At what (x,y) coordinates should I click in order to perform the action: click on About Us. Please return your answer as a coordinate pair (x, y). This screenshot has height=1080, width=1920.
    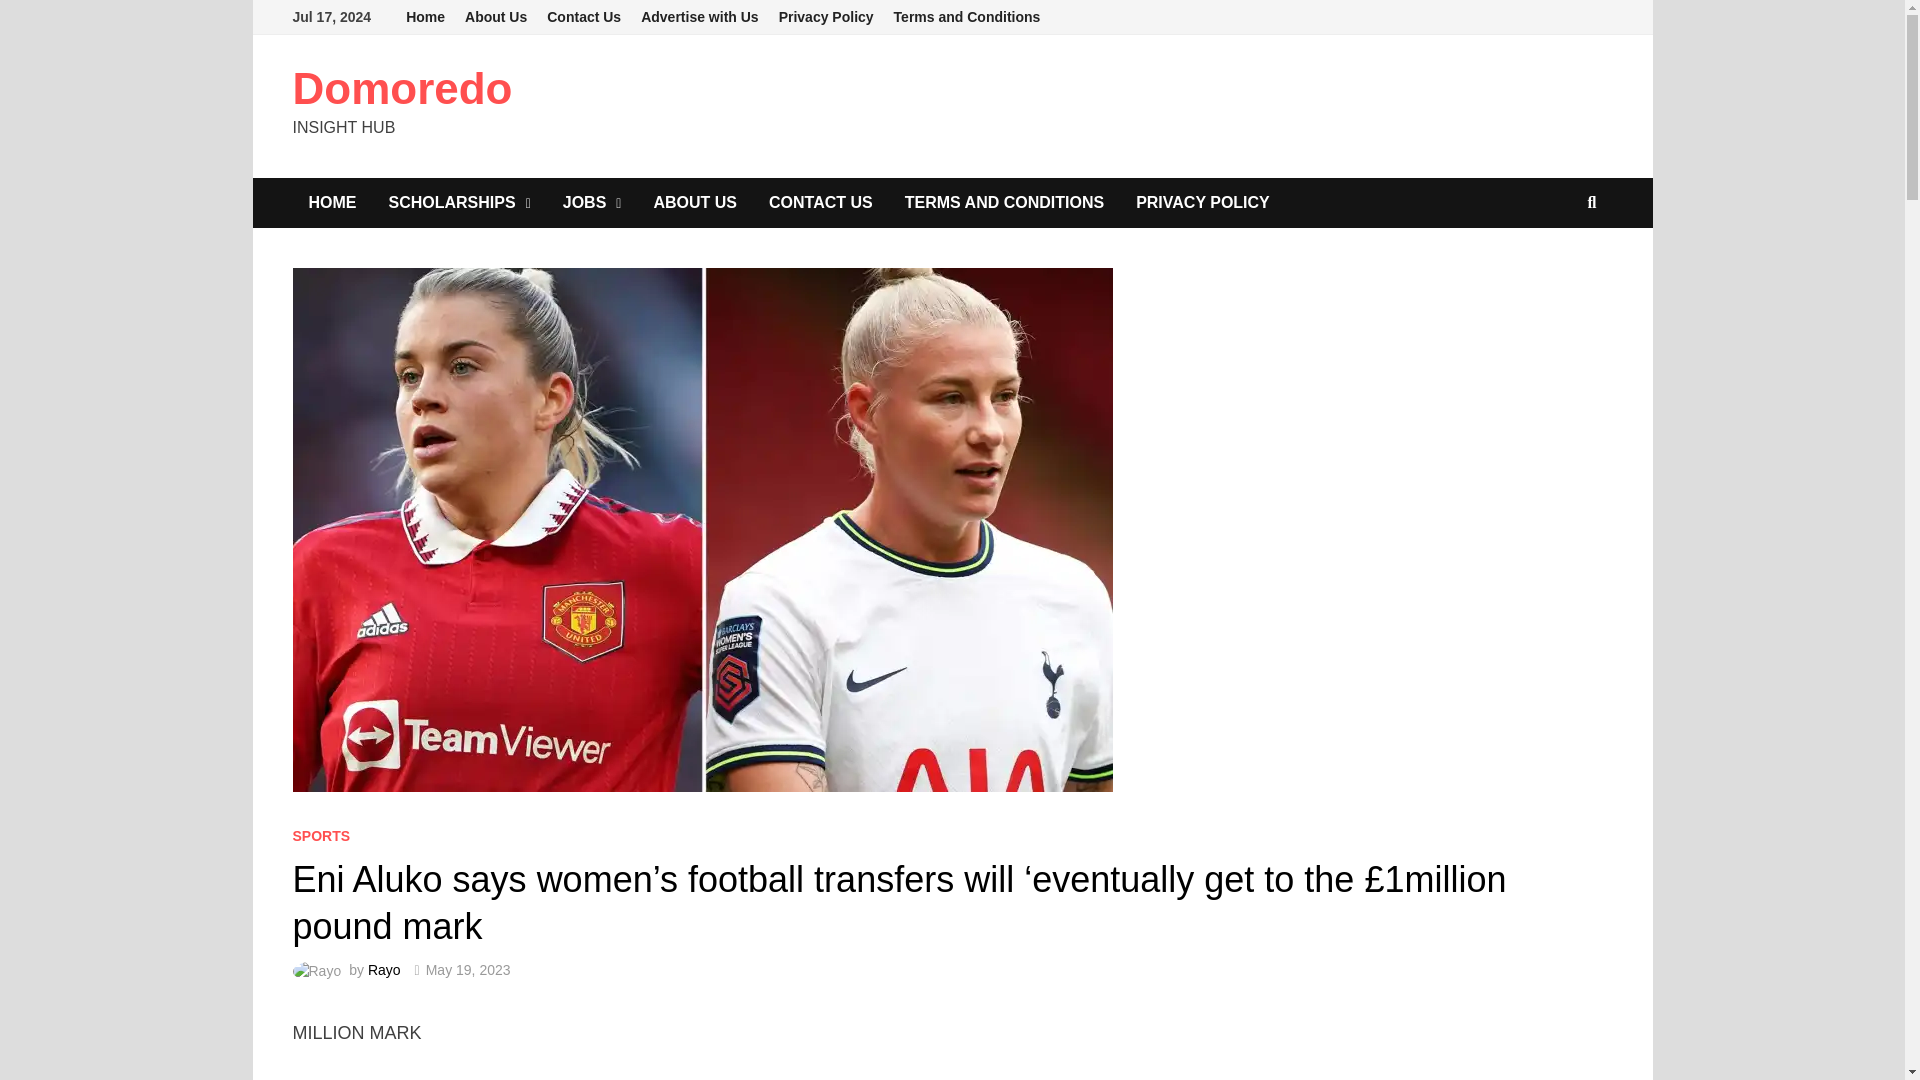
    Looking at the image, I should click on (496, 17).